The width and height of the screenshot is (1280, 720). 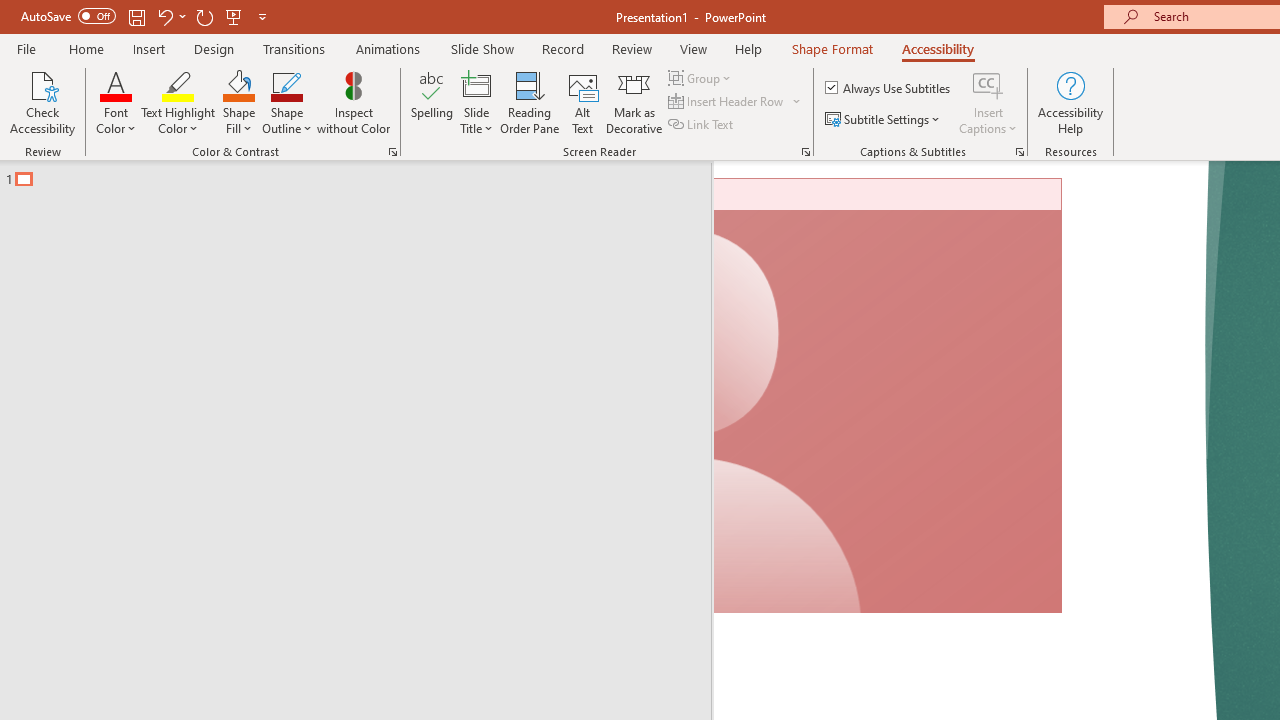 What do you see at coordinates (476, 84) in the screenshot?
I see `Slide Title` at bounding box center [476, 84].